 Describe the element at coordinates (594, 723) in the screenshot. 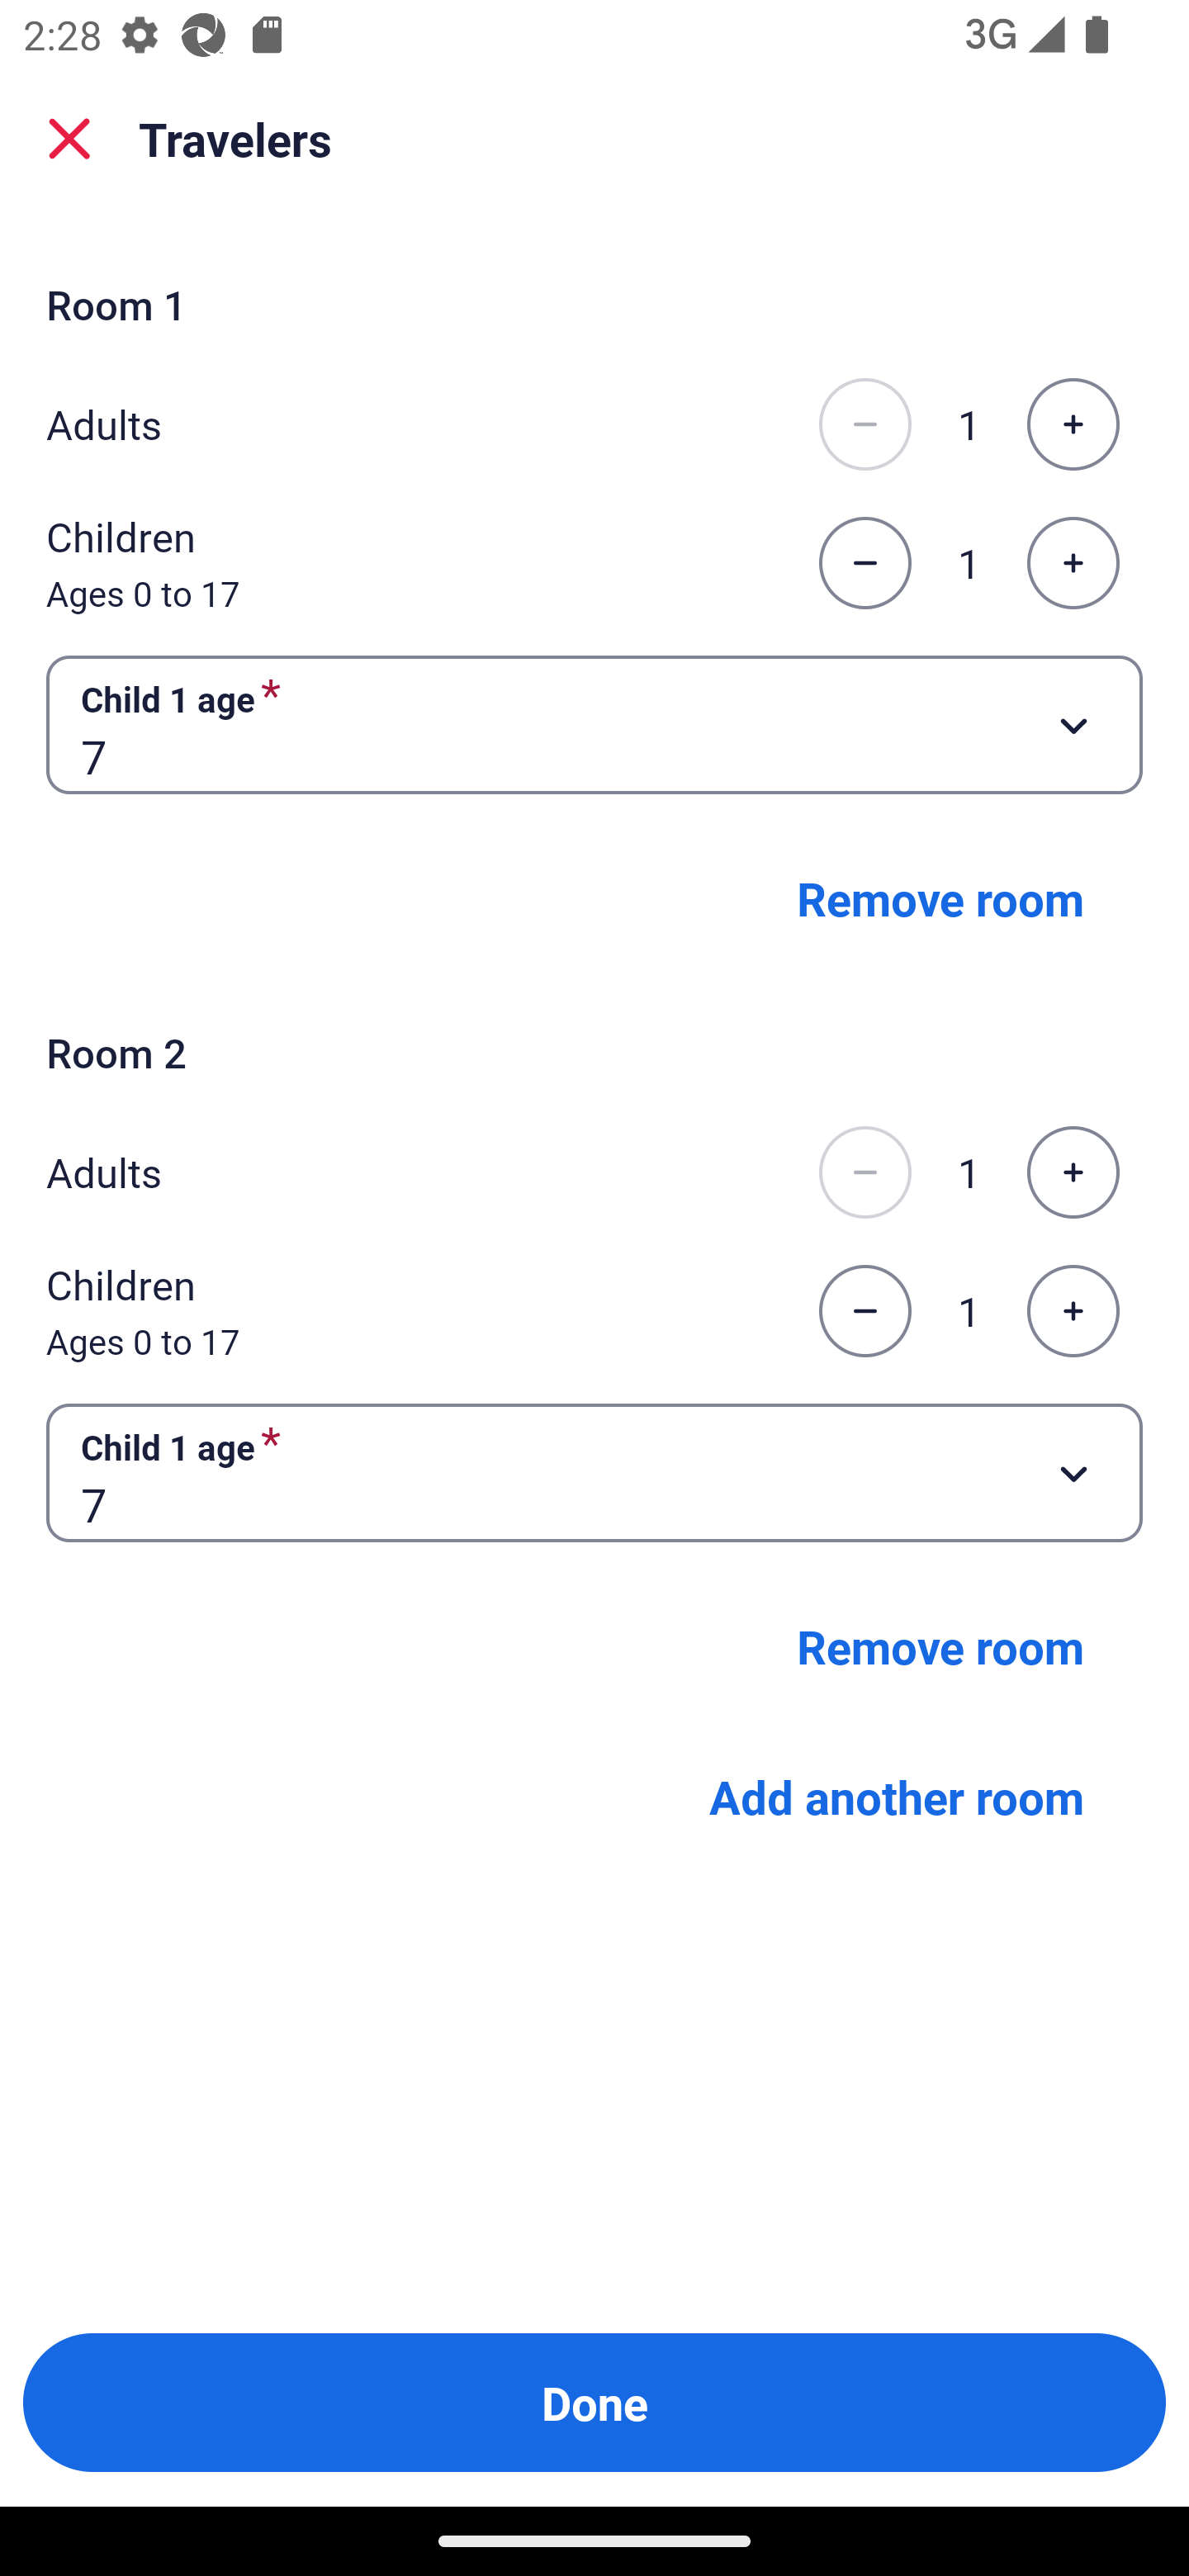

I see `Child 1 age required Button 7` at that location.